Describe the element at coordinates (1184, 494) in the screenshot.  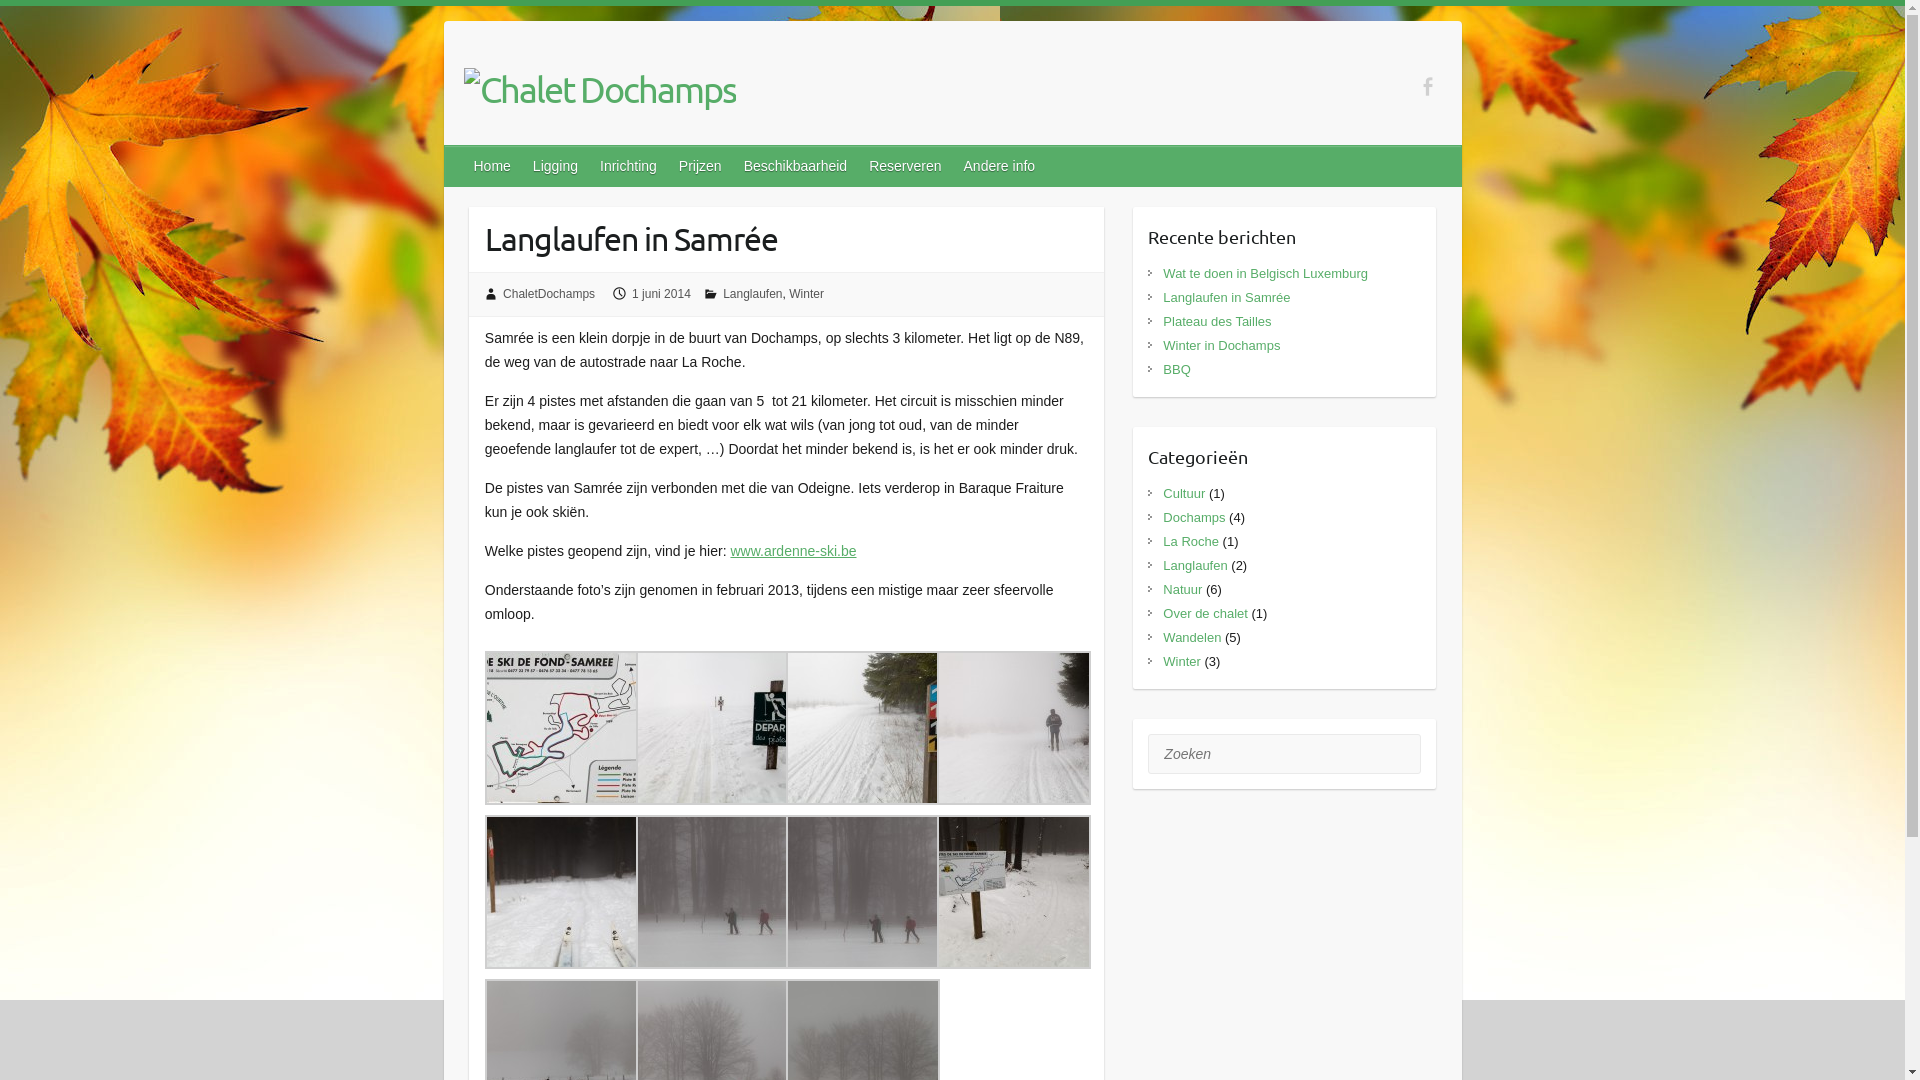
I see `Cultuur` at that location.